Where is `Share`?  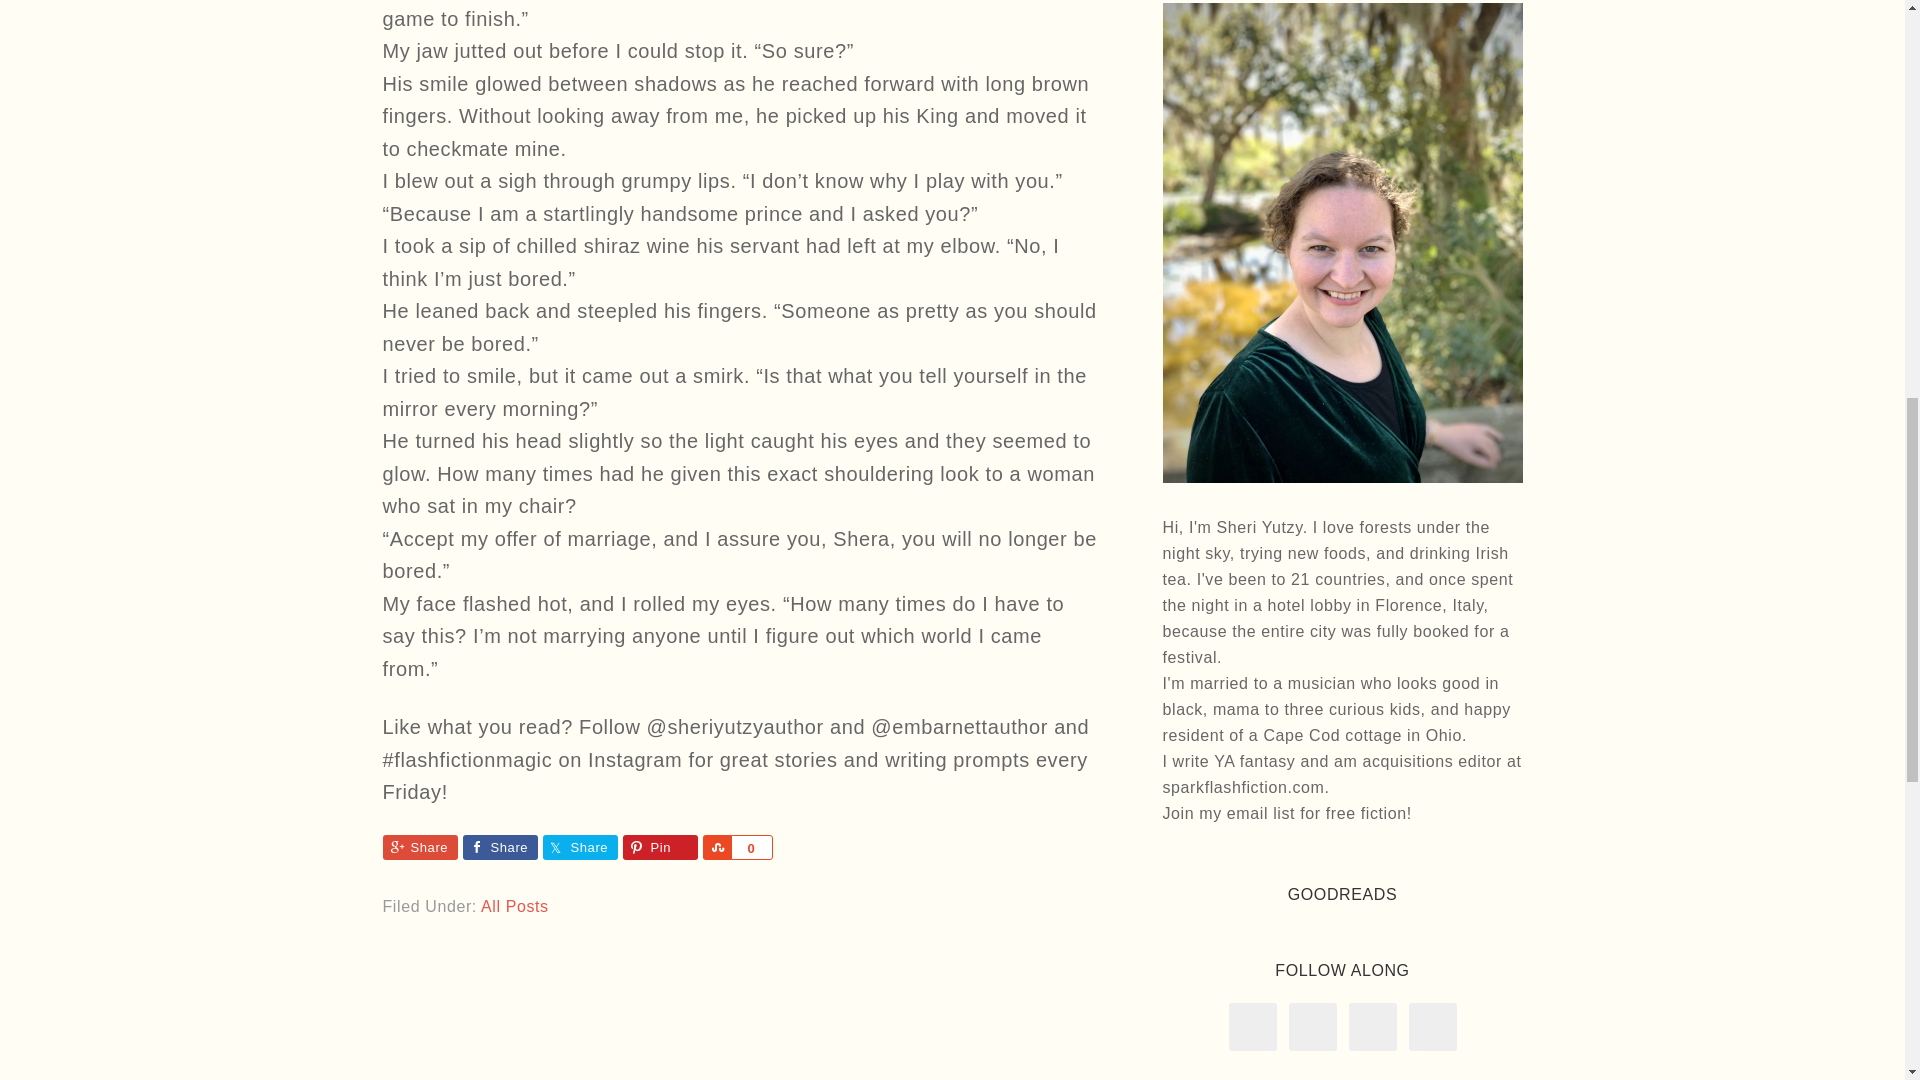 Share is located at coordinates (500, 846).